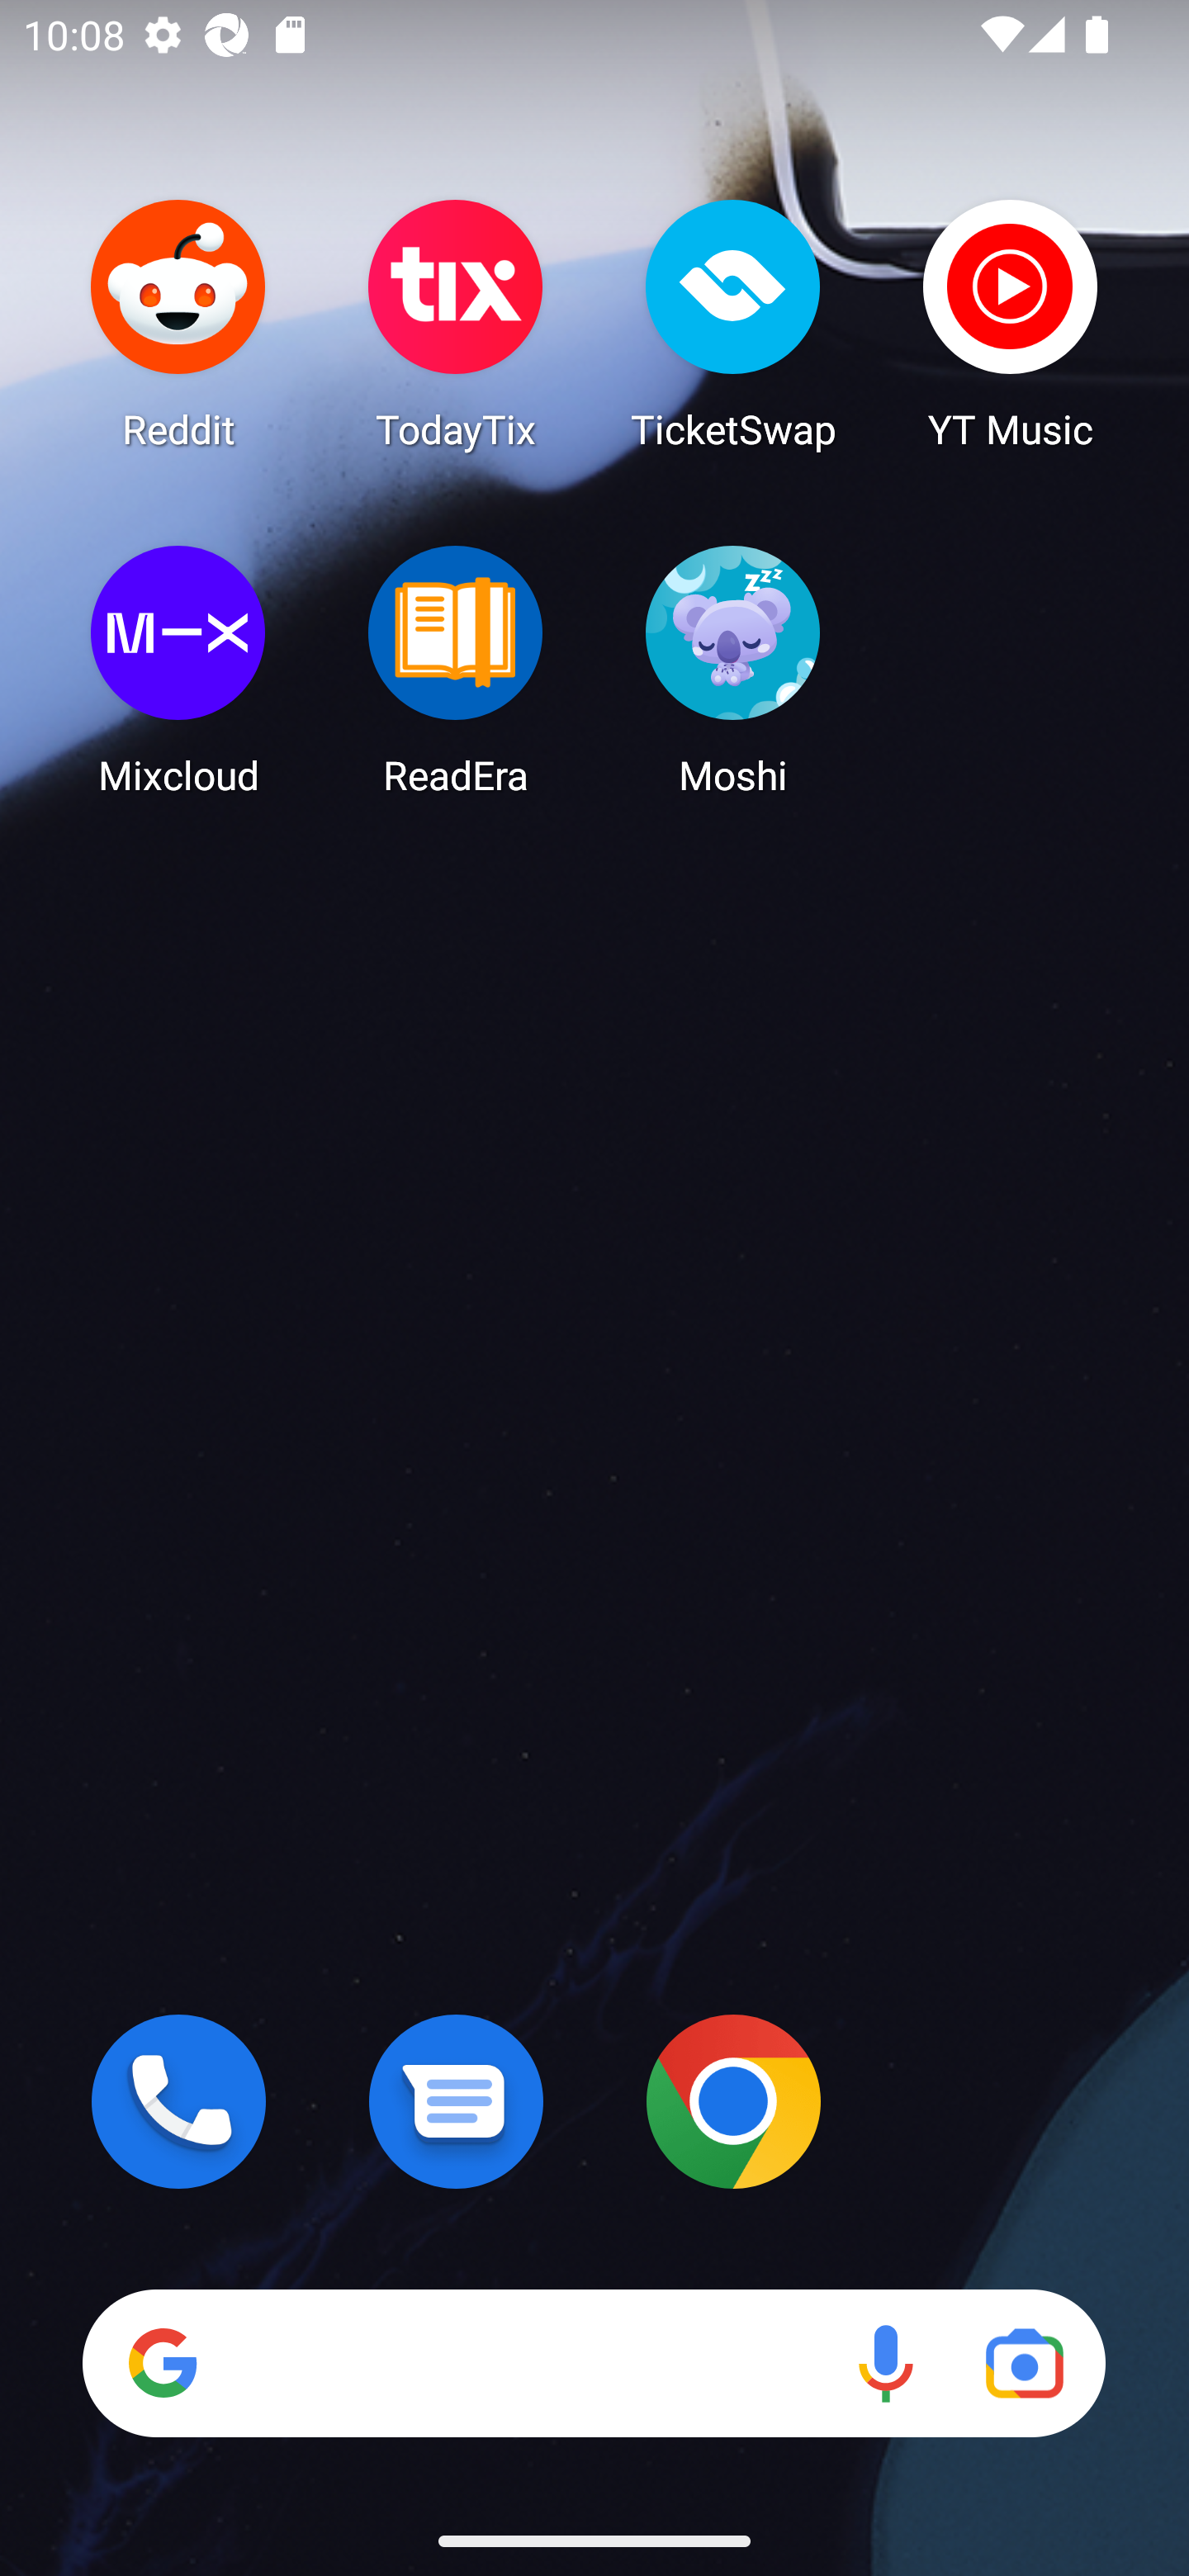  I want to click on Messages, so click(456, 2101).